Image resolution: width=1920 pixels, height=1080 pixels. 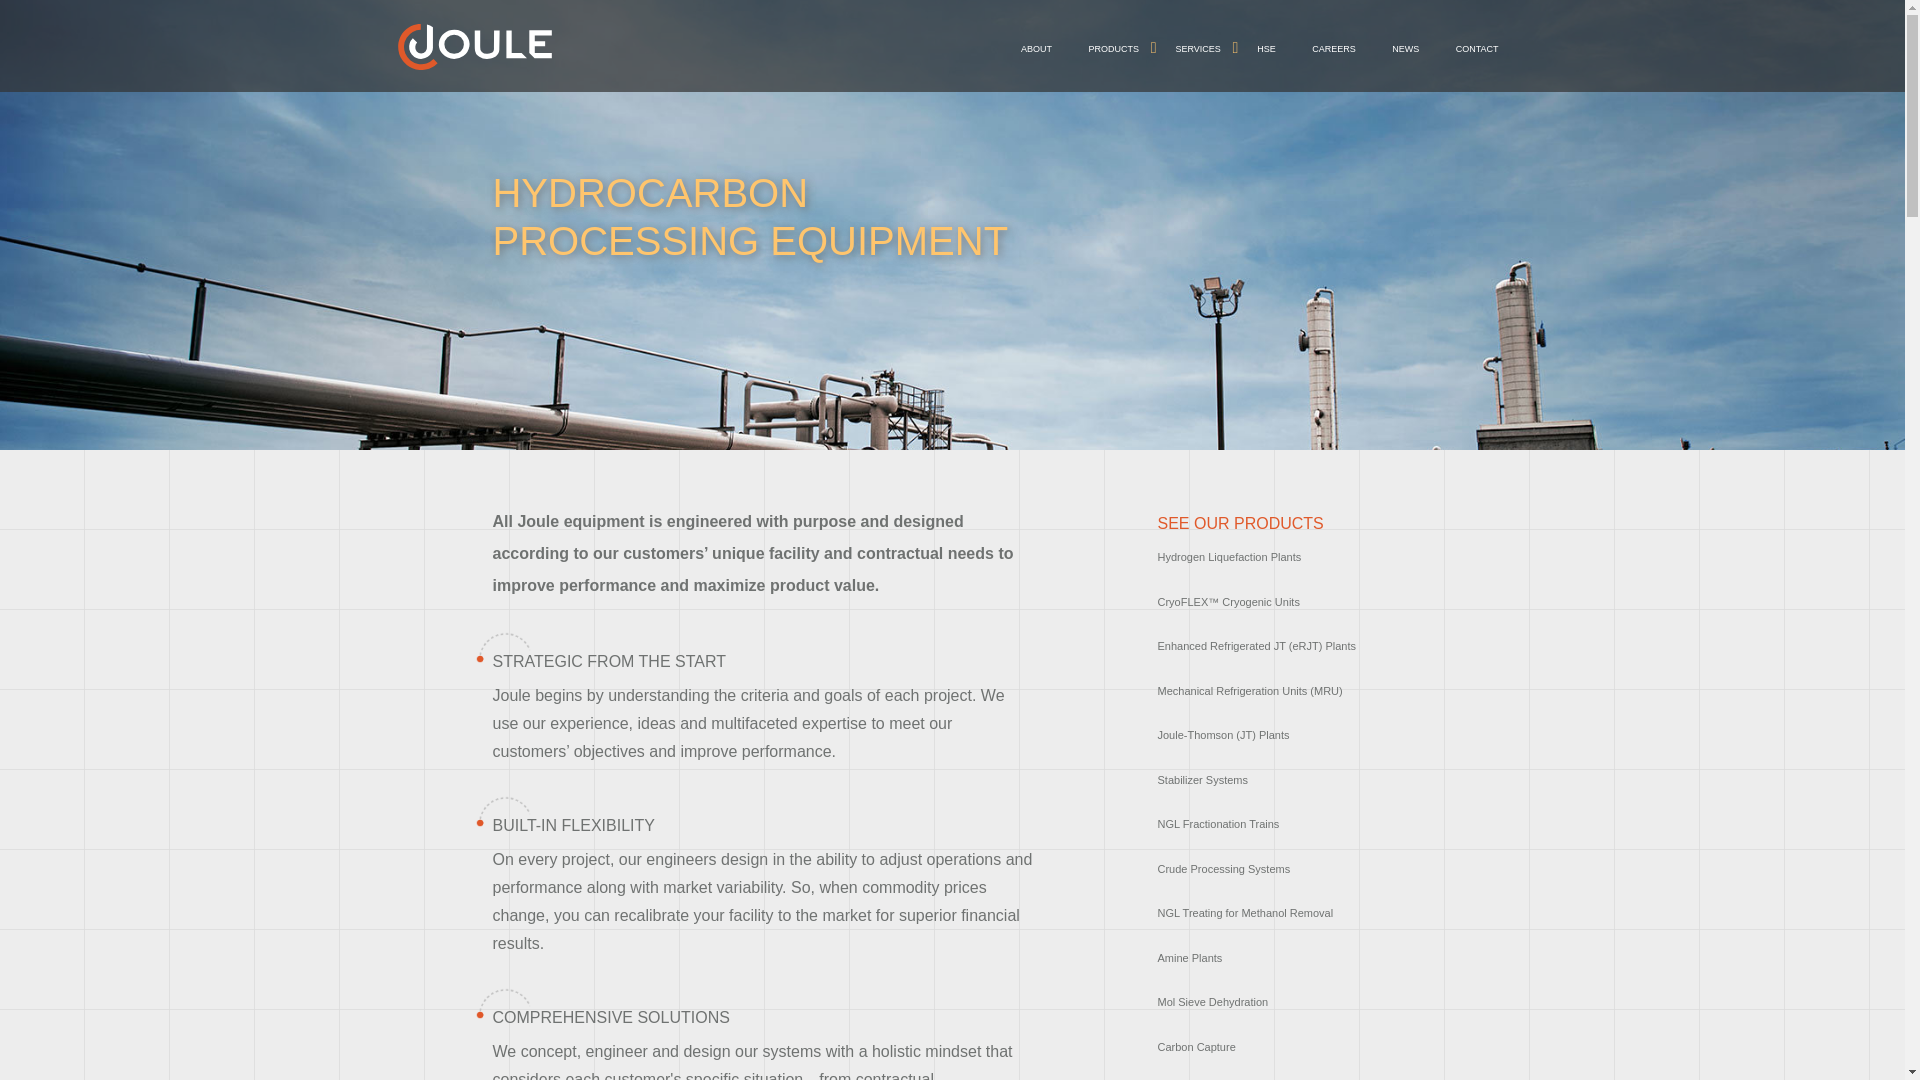 I want to click on CONTACT, so click(x=1477, y=50).